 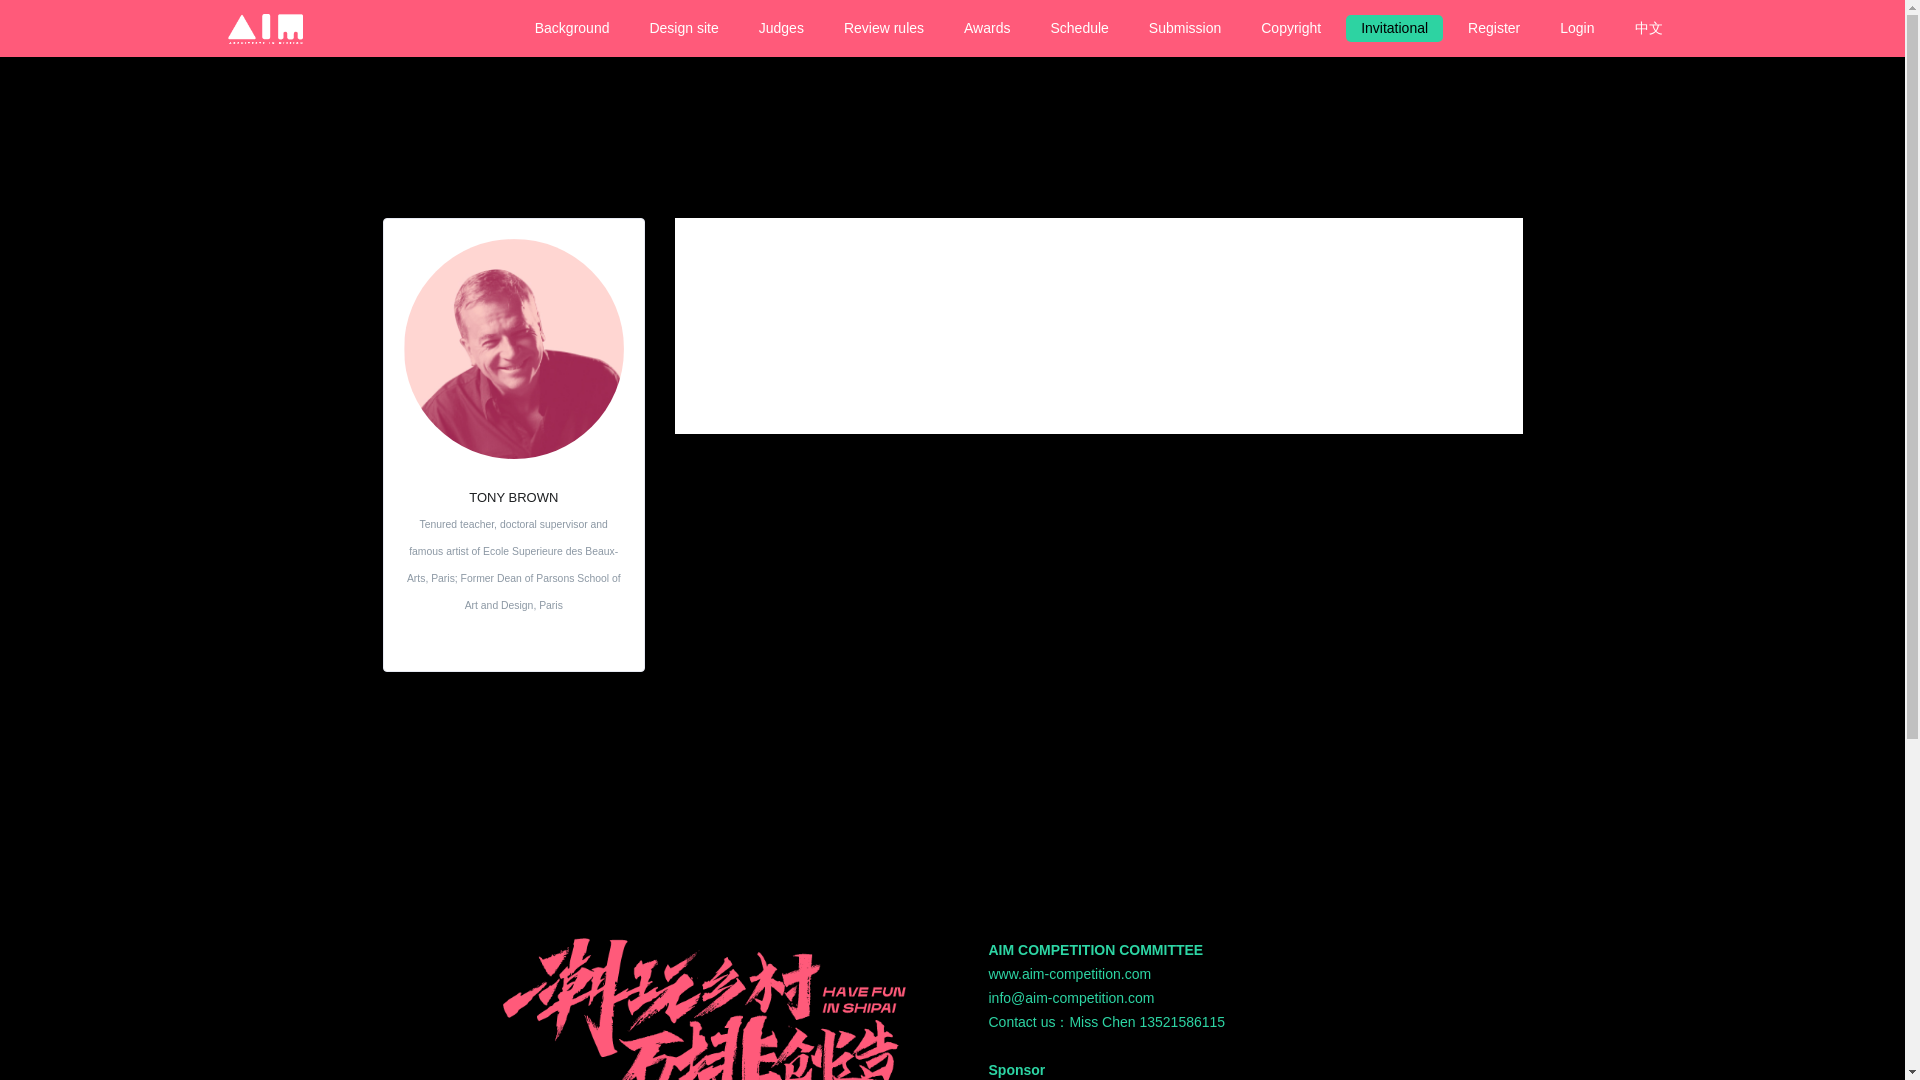 What do you see at coordinates (1394, 28) in the screenshot?
I see `Invitational` at bounding box center [1394, 28].